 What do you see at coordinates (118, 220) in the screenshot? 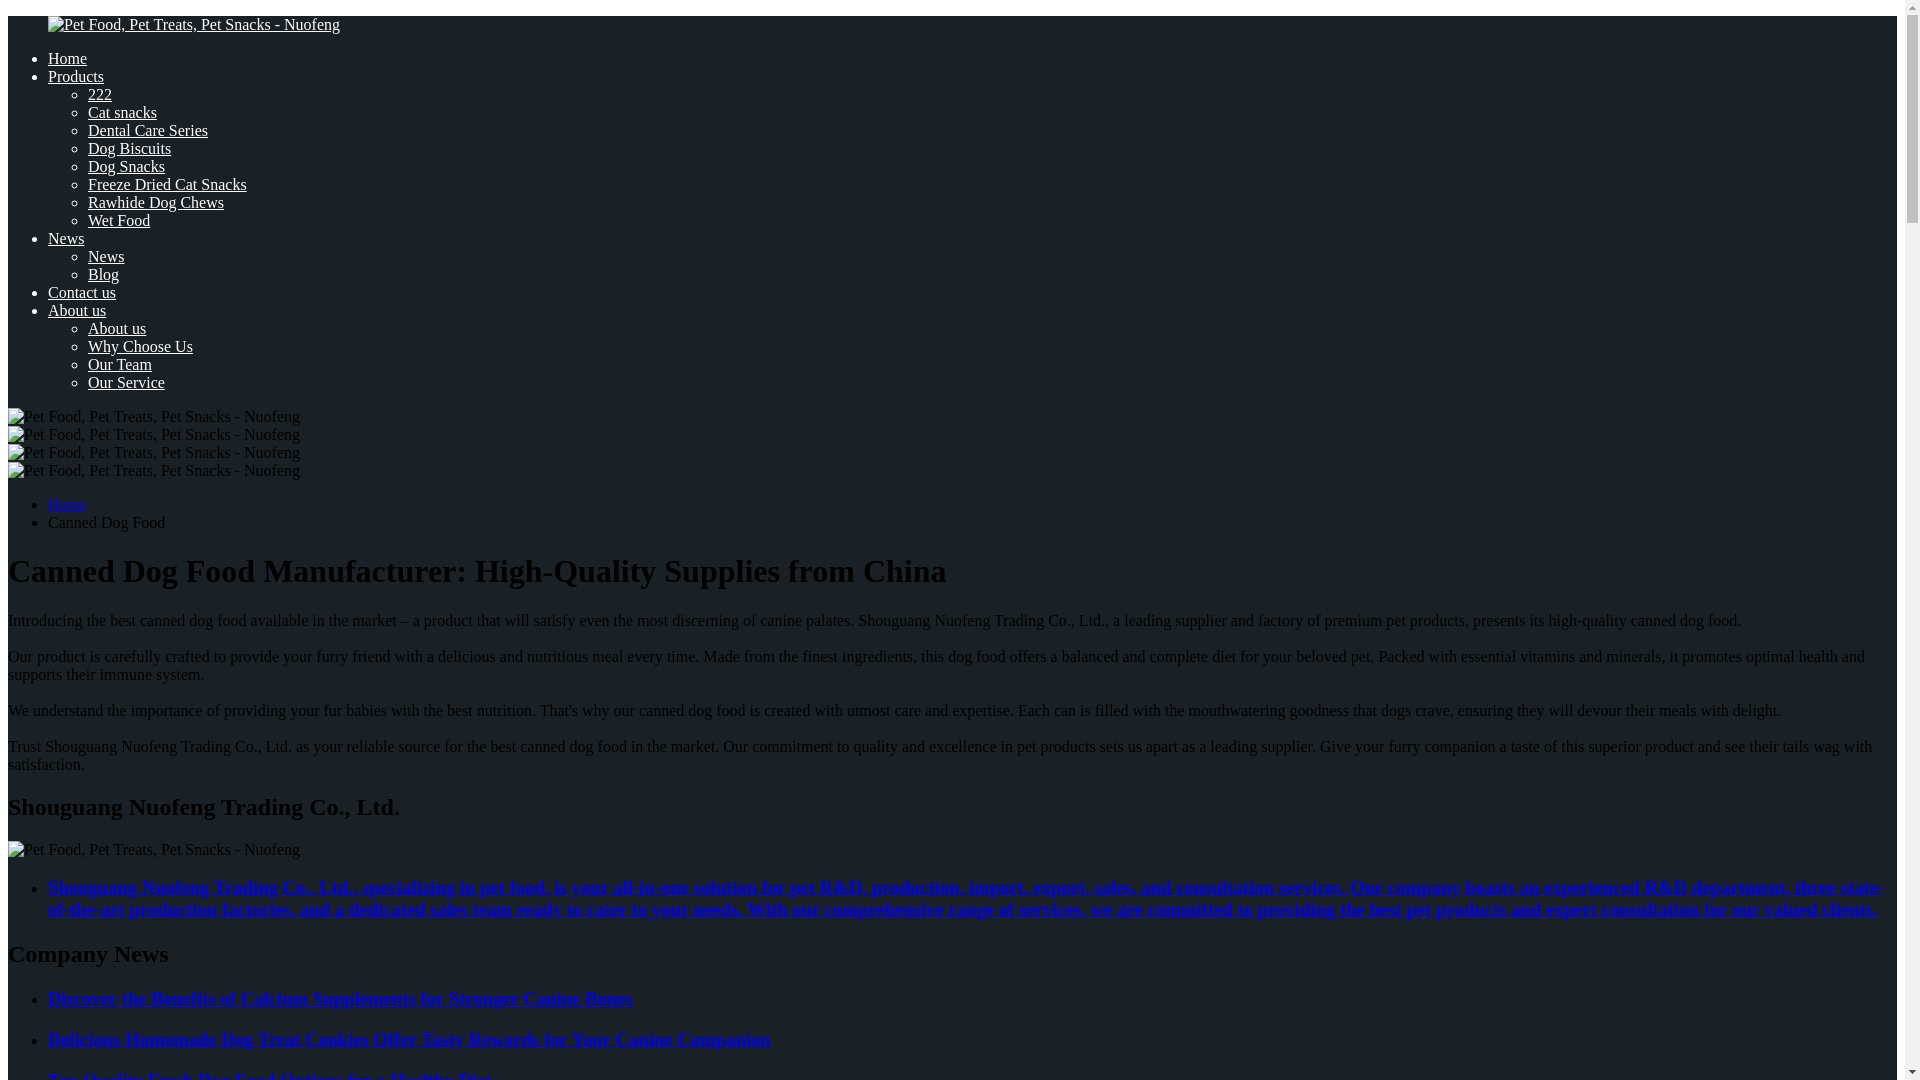
I see `Wet Food` at bounding box center [118, 220].